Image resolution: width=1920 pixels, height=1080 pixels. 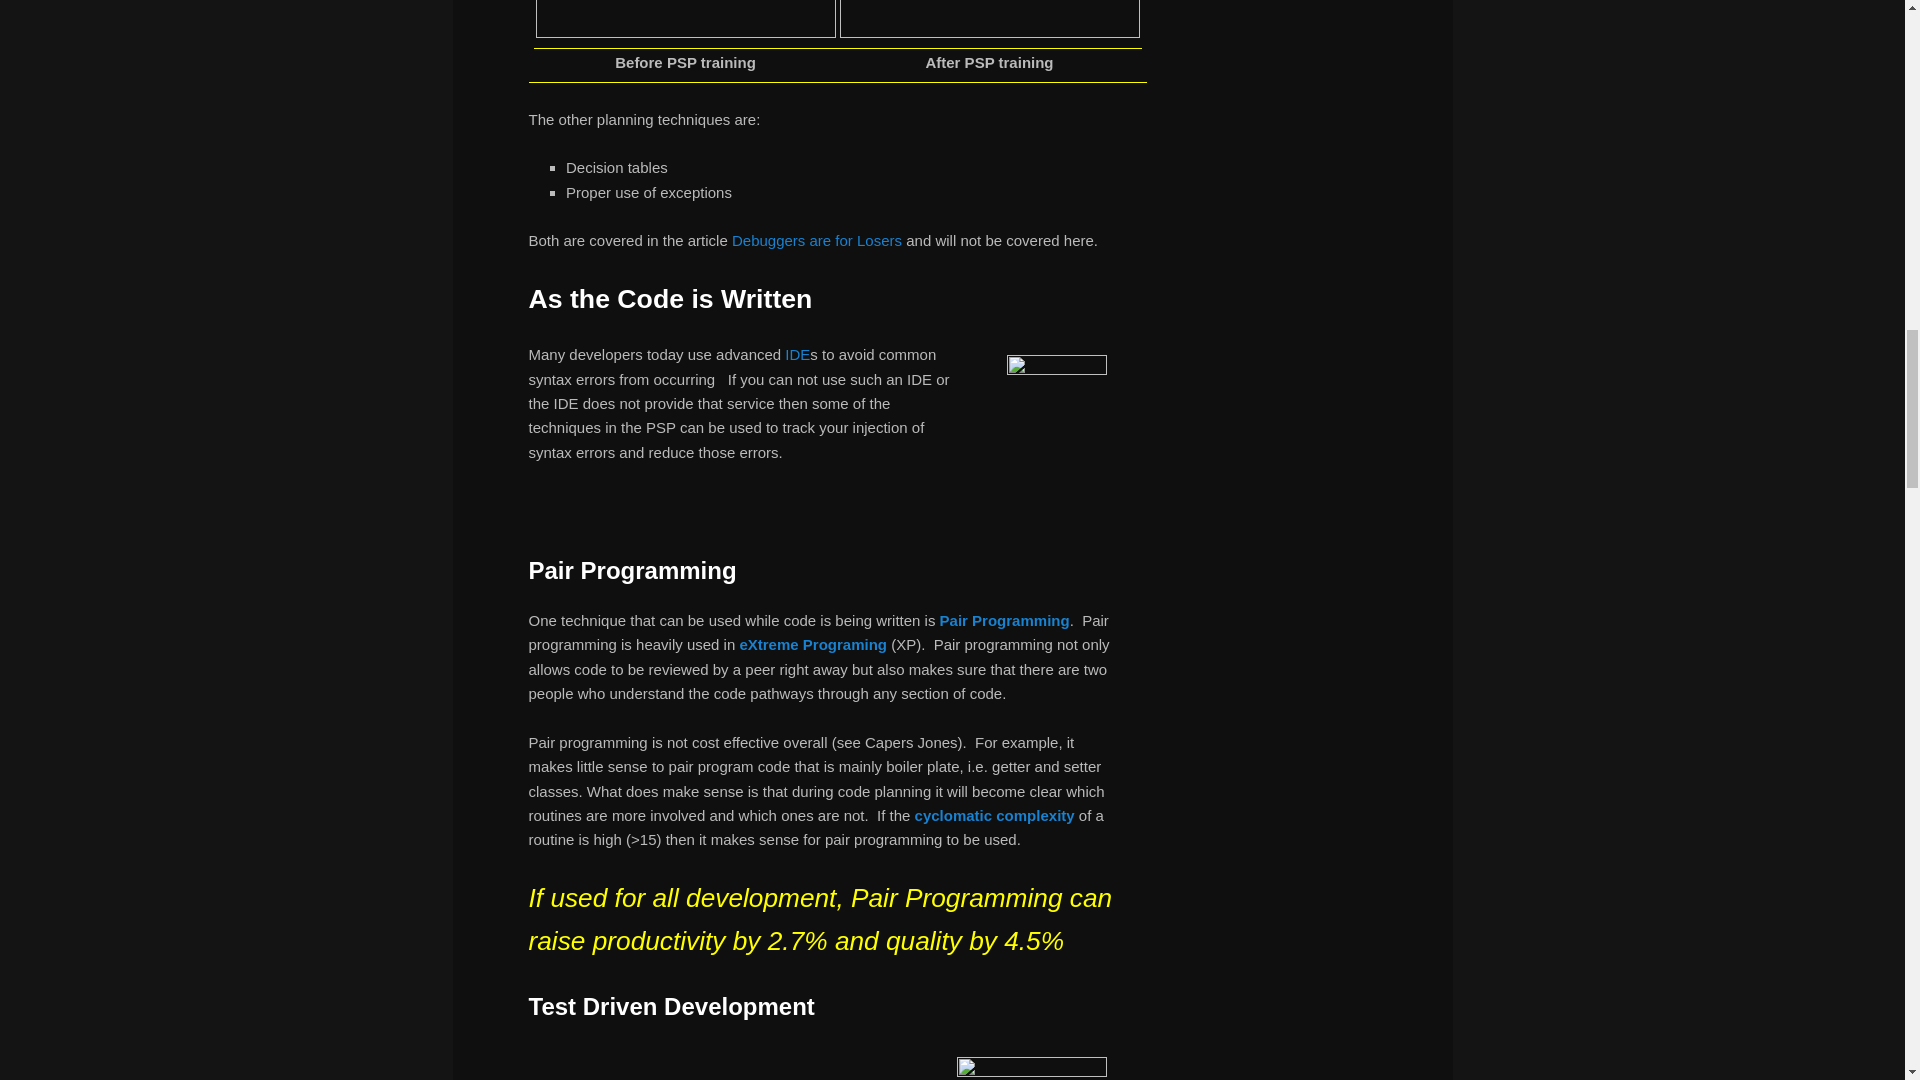 What do you see at coordinates (798, 354) in the screenshot?
I see `IDE` at bounding box center [798, 354].